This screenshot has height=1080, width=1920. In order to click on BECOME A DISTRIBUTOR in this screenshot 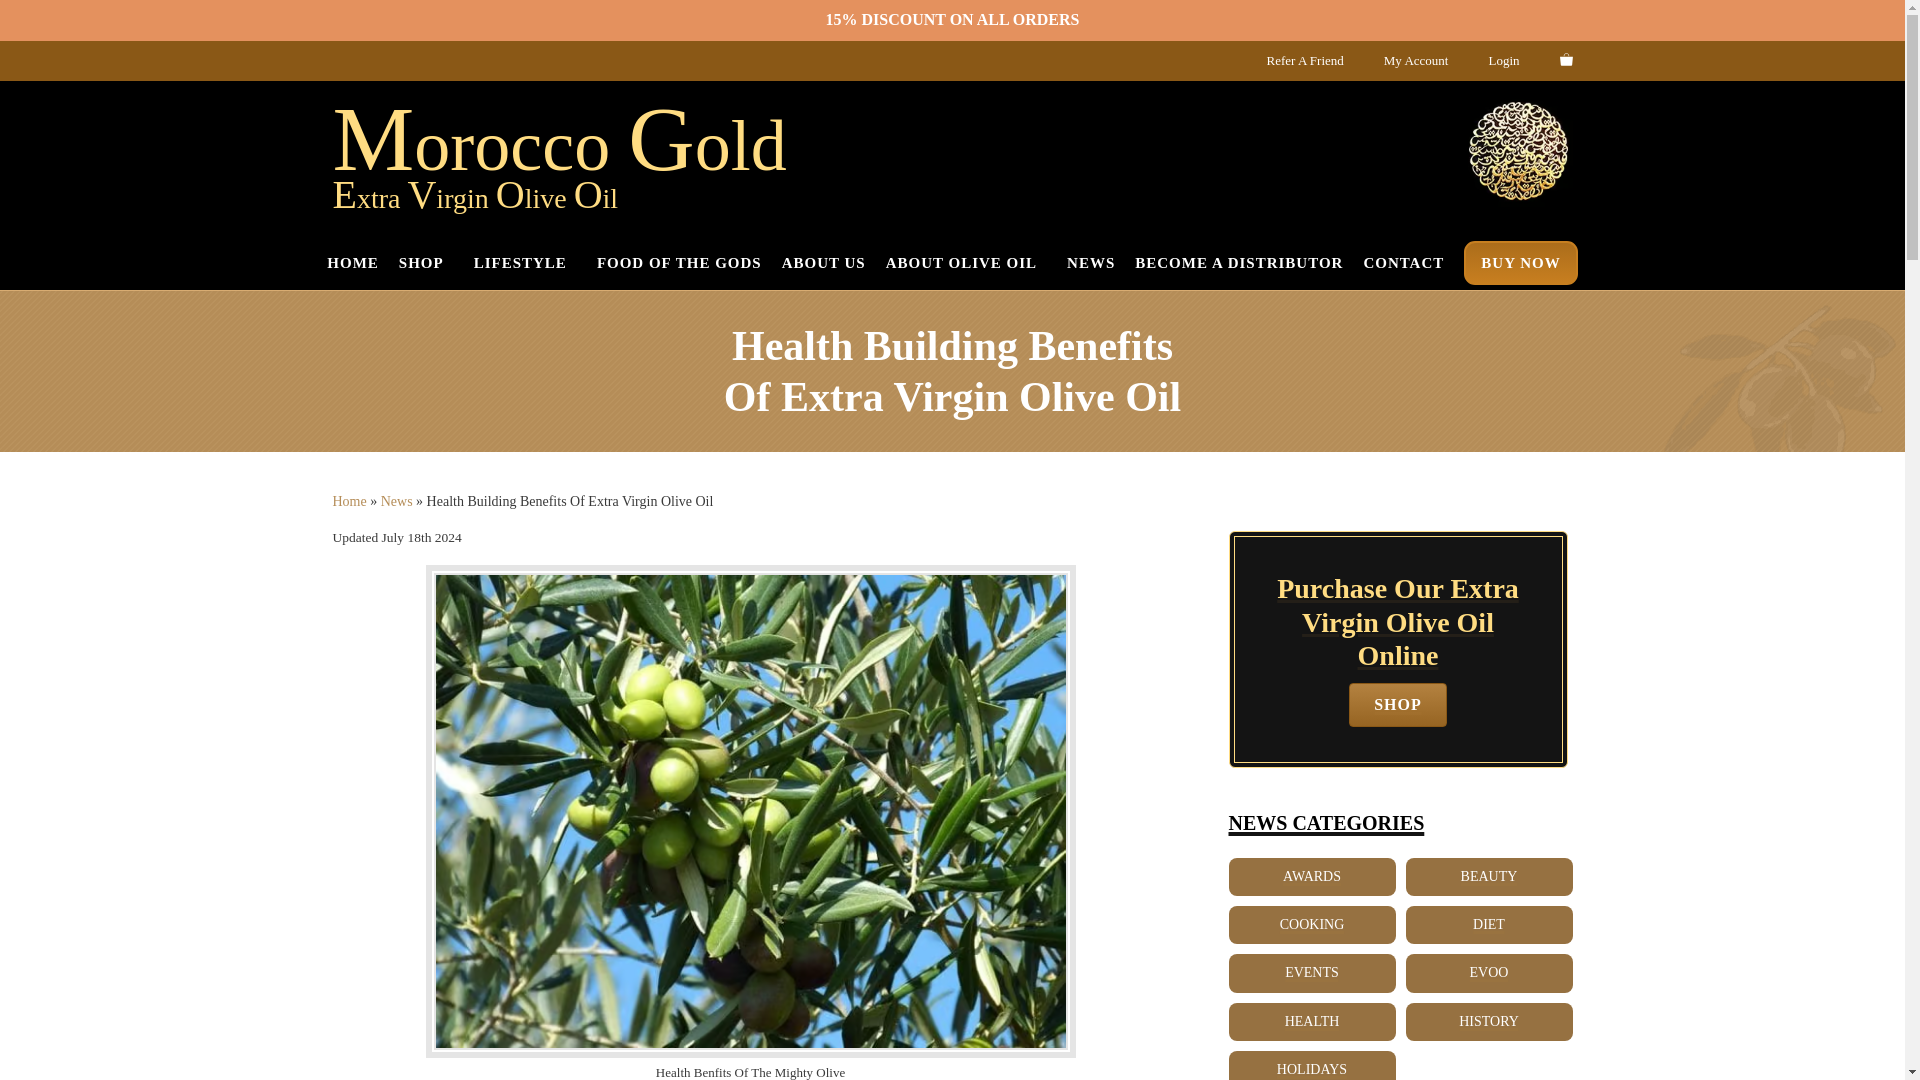, I will do `click(1238, 262)`.